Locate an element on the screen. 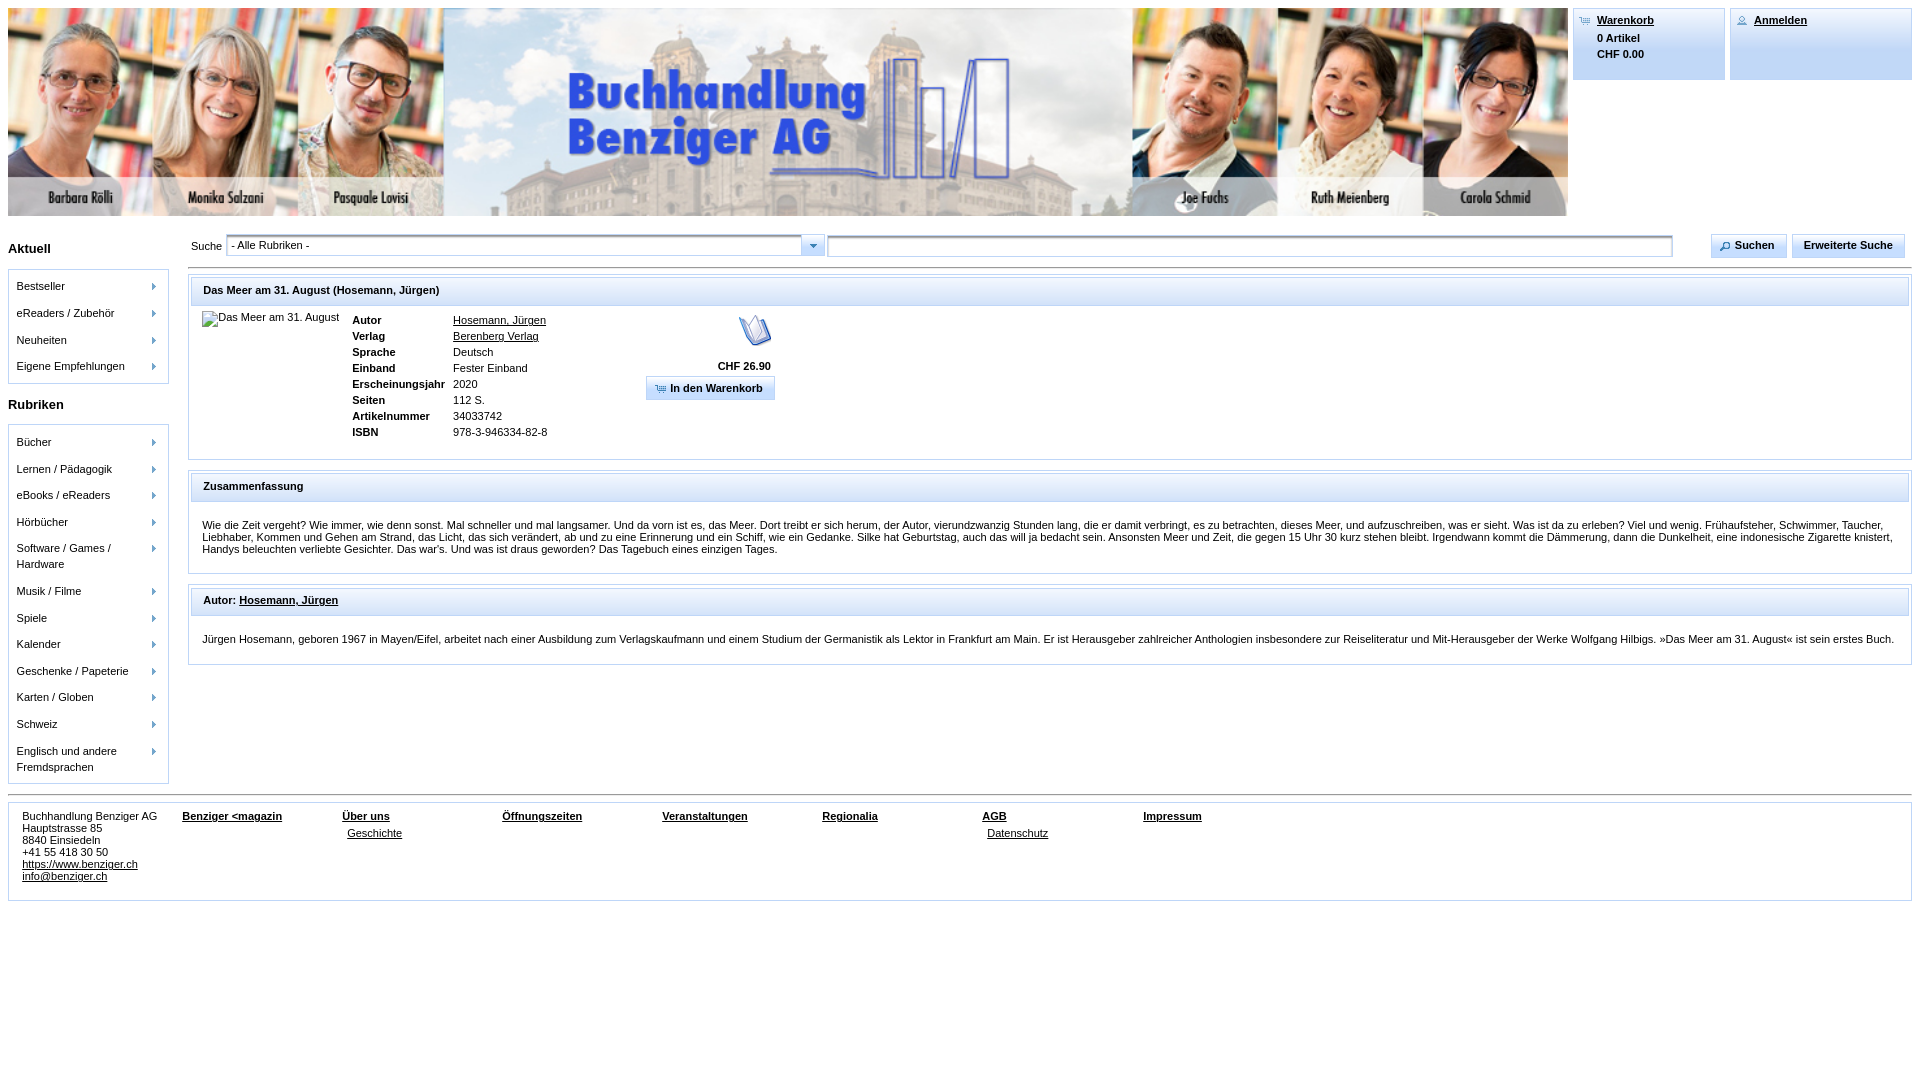 This screenshot has width=1920, height=1080. Musik / Filme is located at coordinates (88, 592).